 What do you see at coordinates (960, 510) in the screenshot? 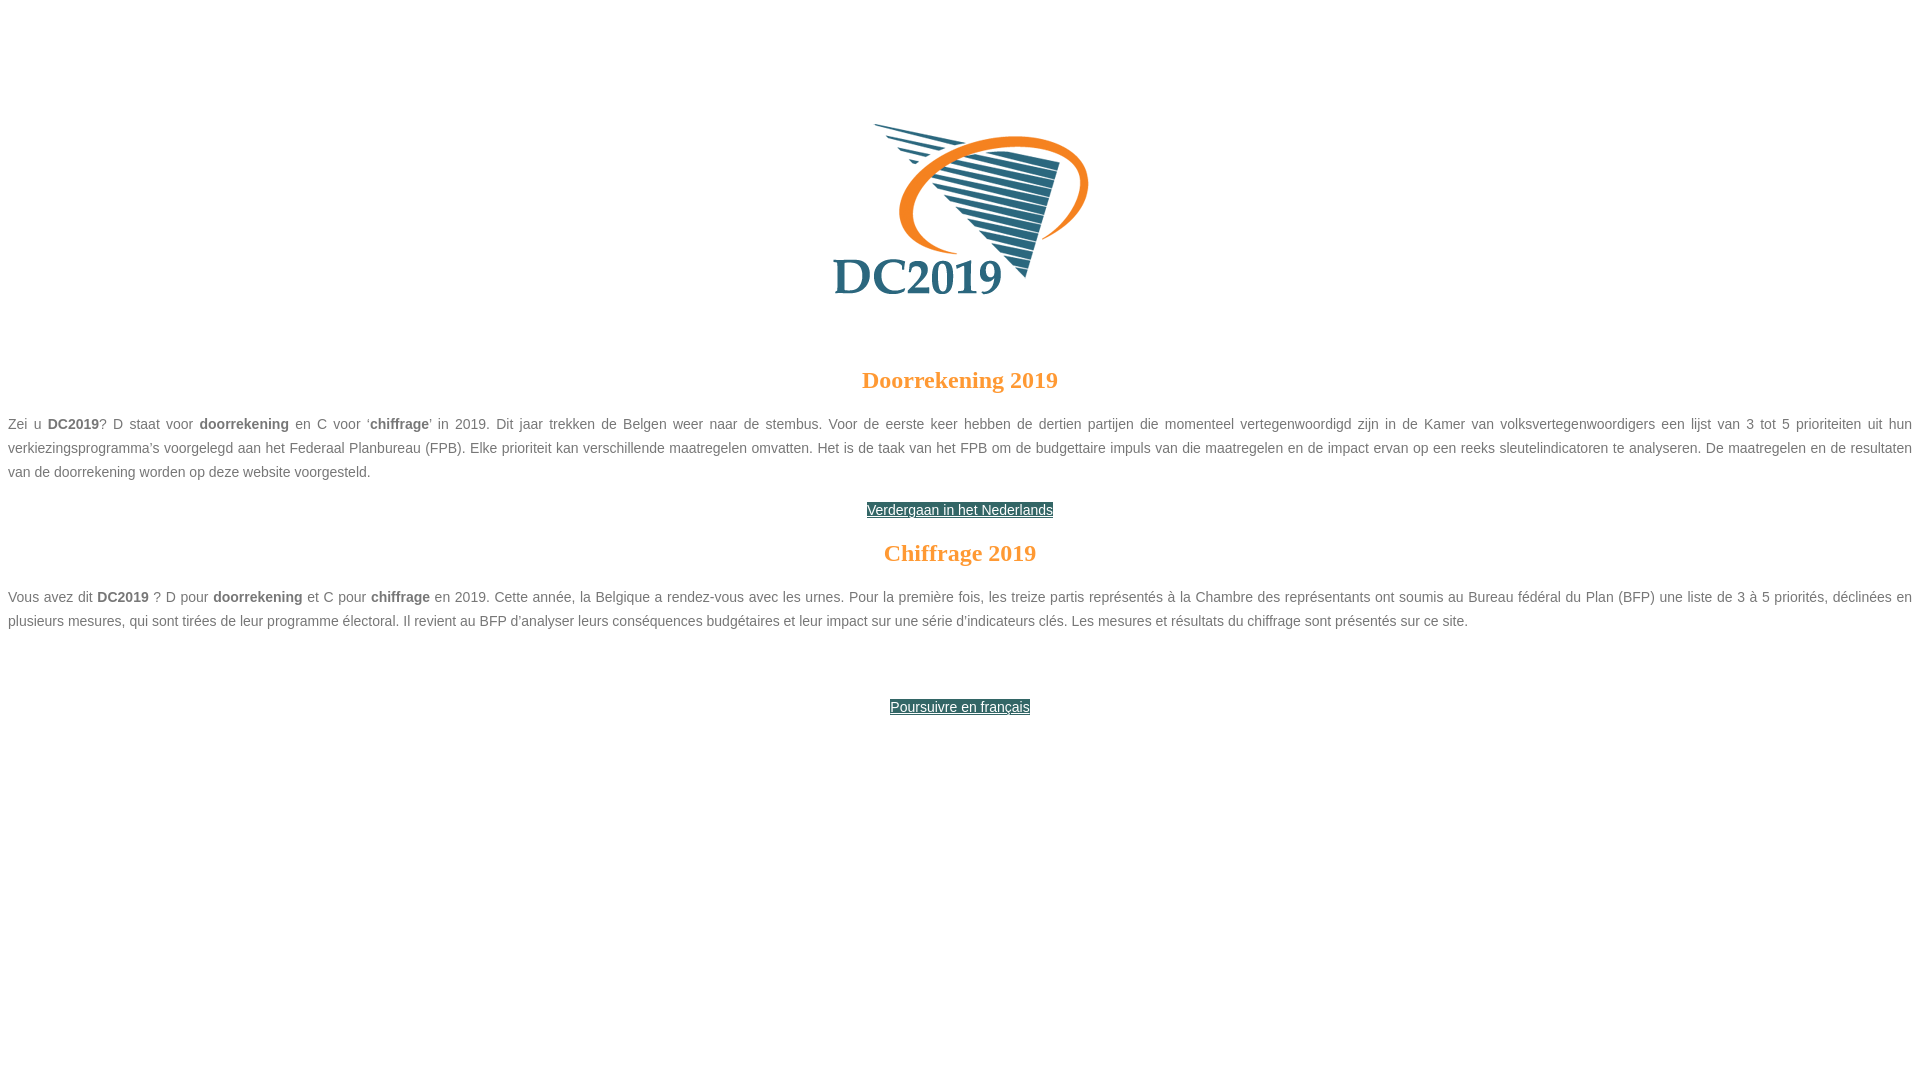
I see `Verdergaan in het Nederlands` at bounding box center [960, 510].